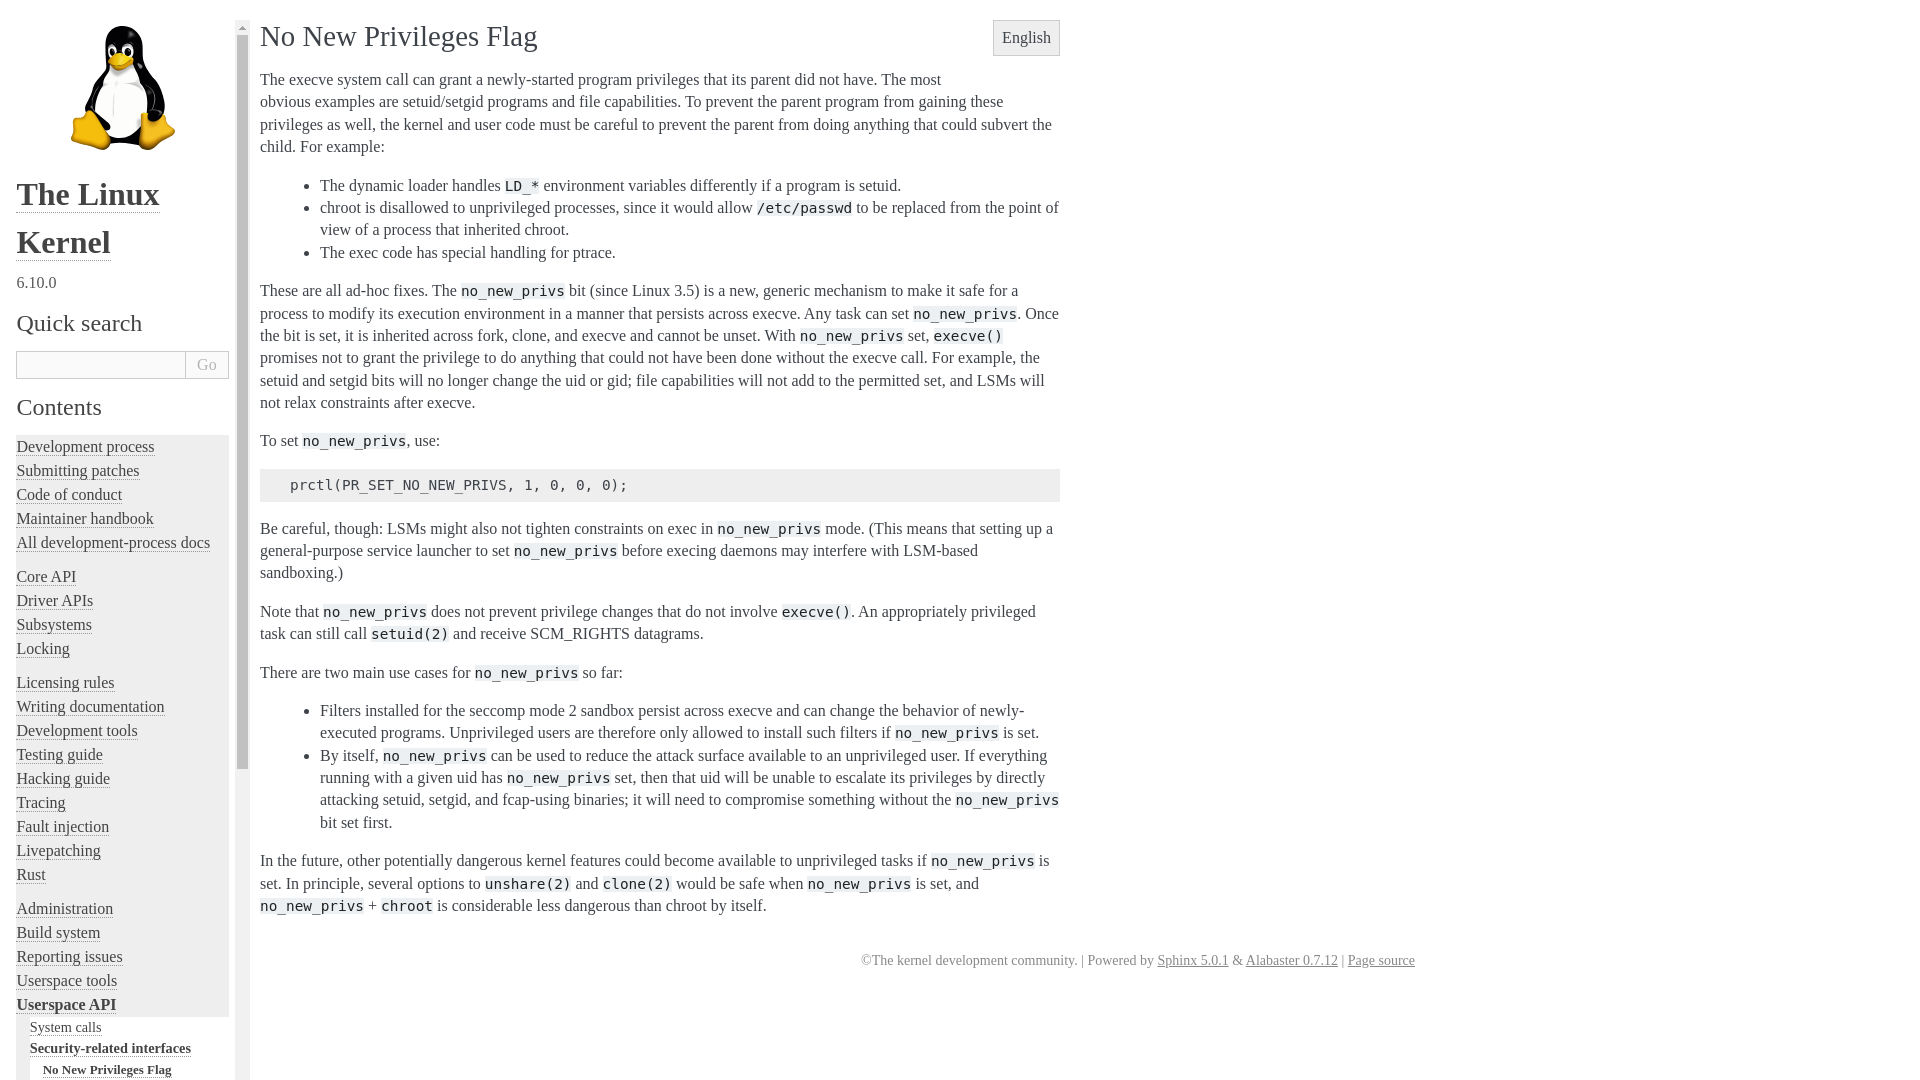  Describe the element at coordinates (112, 542) in the screenshot. I see `All development-process docs` at that location.